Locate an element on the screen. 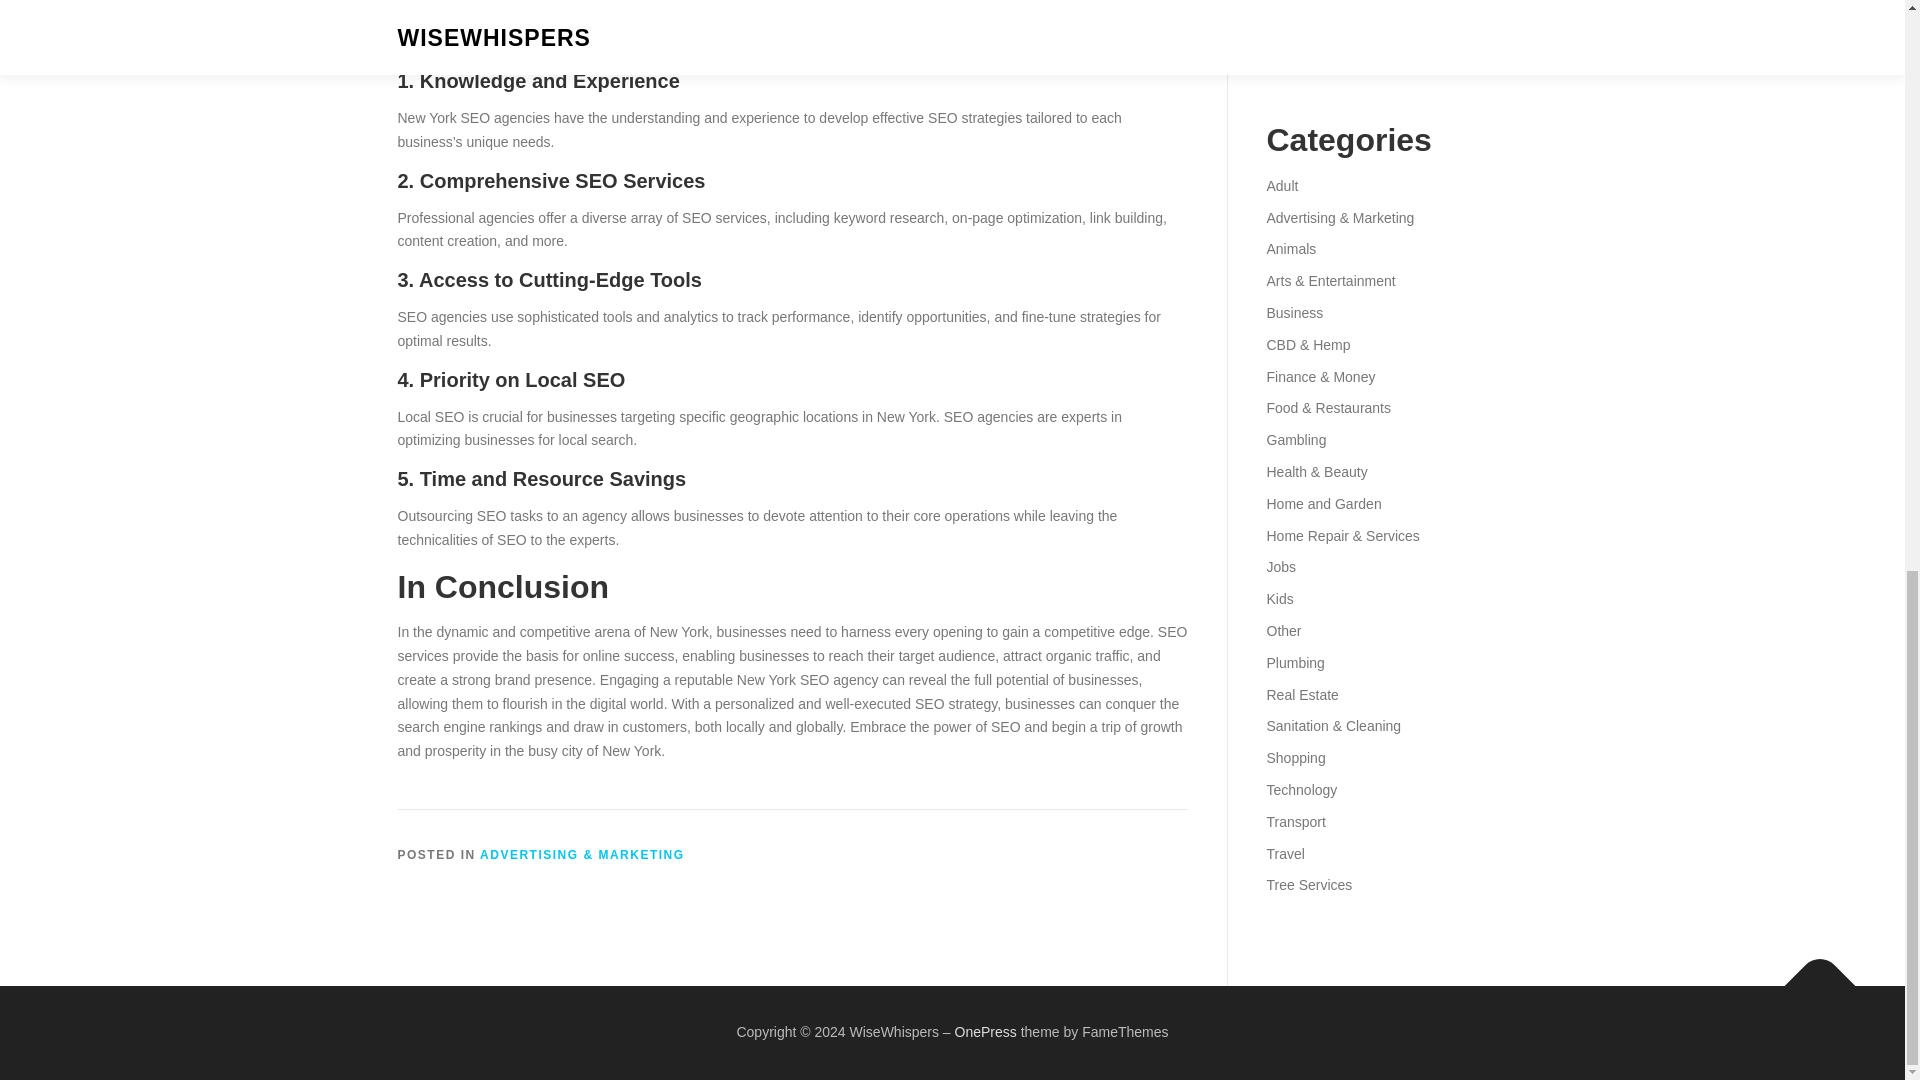 The image size is (1920, 1080). Business is located at coordinates (1294, 312).